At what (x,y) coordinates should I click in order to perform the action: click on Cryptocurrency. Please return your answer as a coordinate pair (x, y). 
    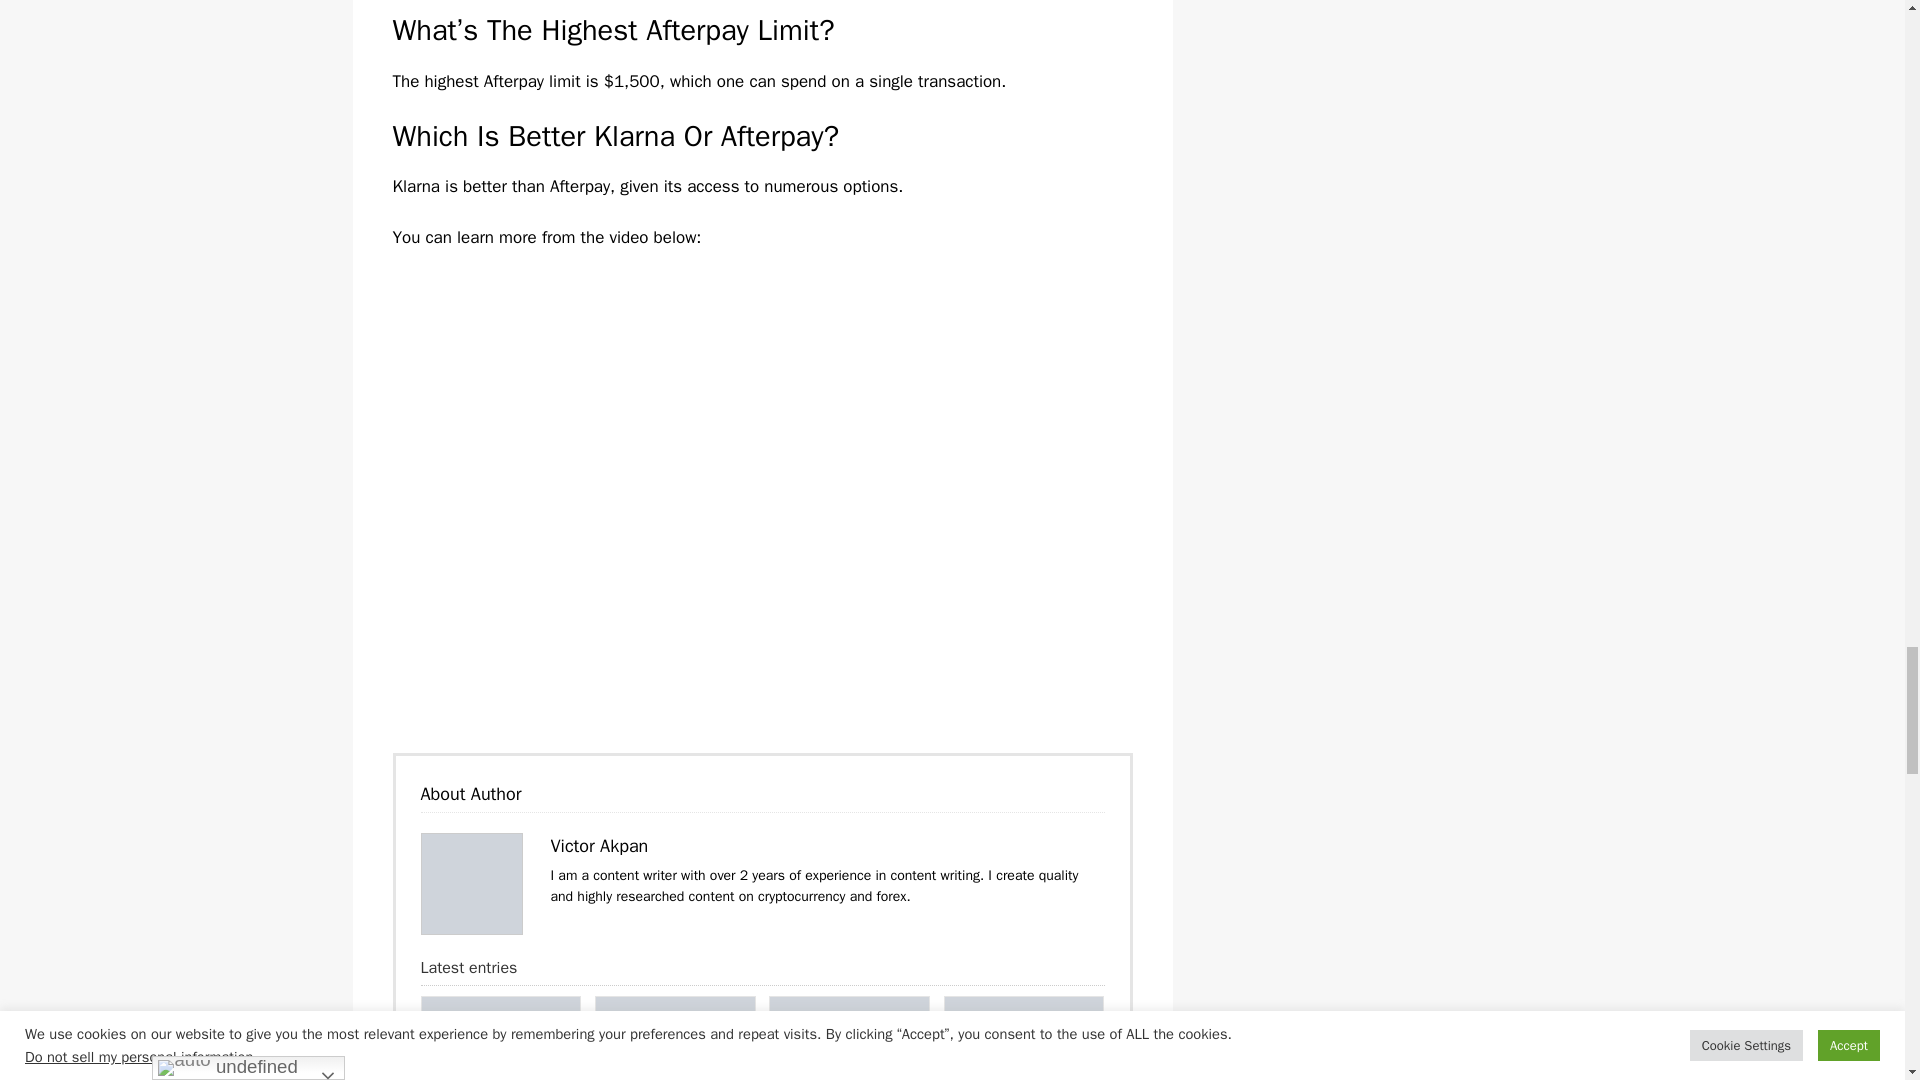
    Looking at the image, I should click on (718, 1076).